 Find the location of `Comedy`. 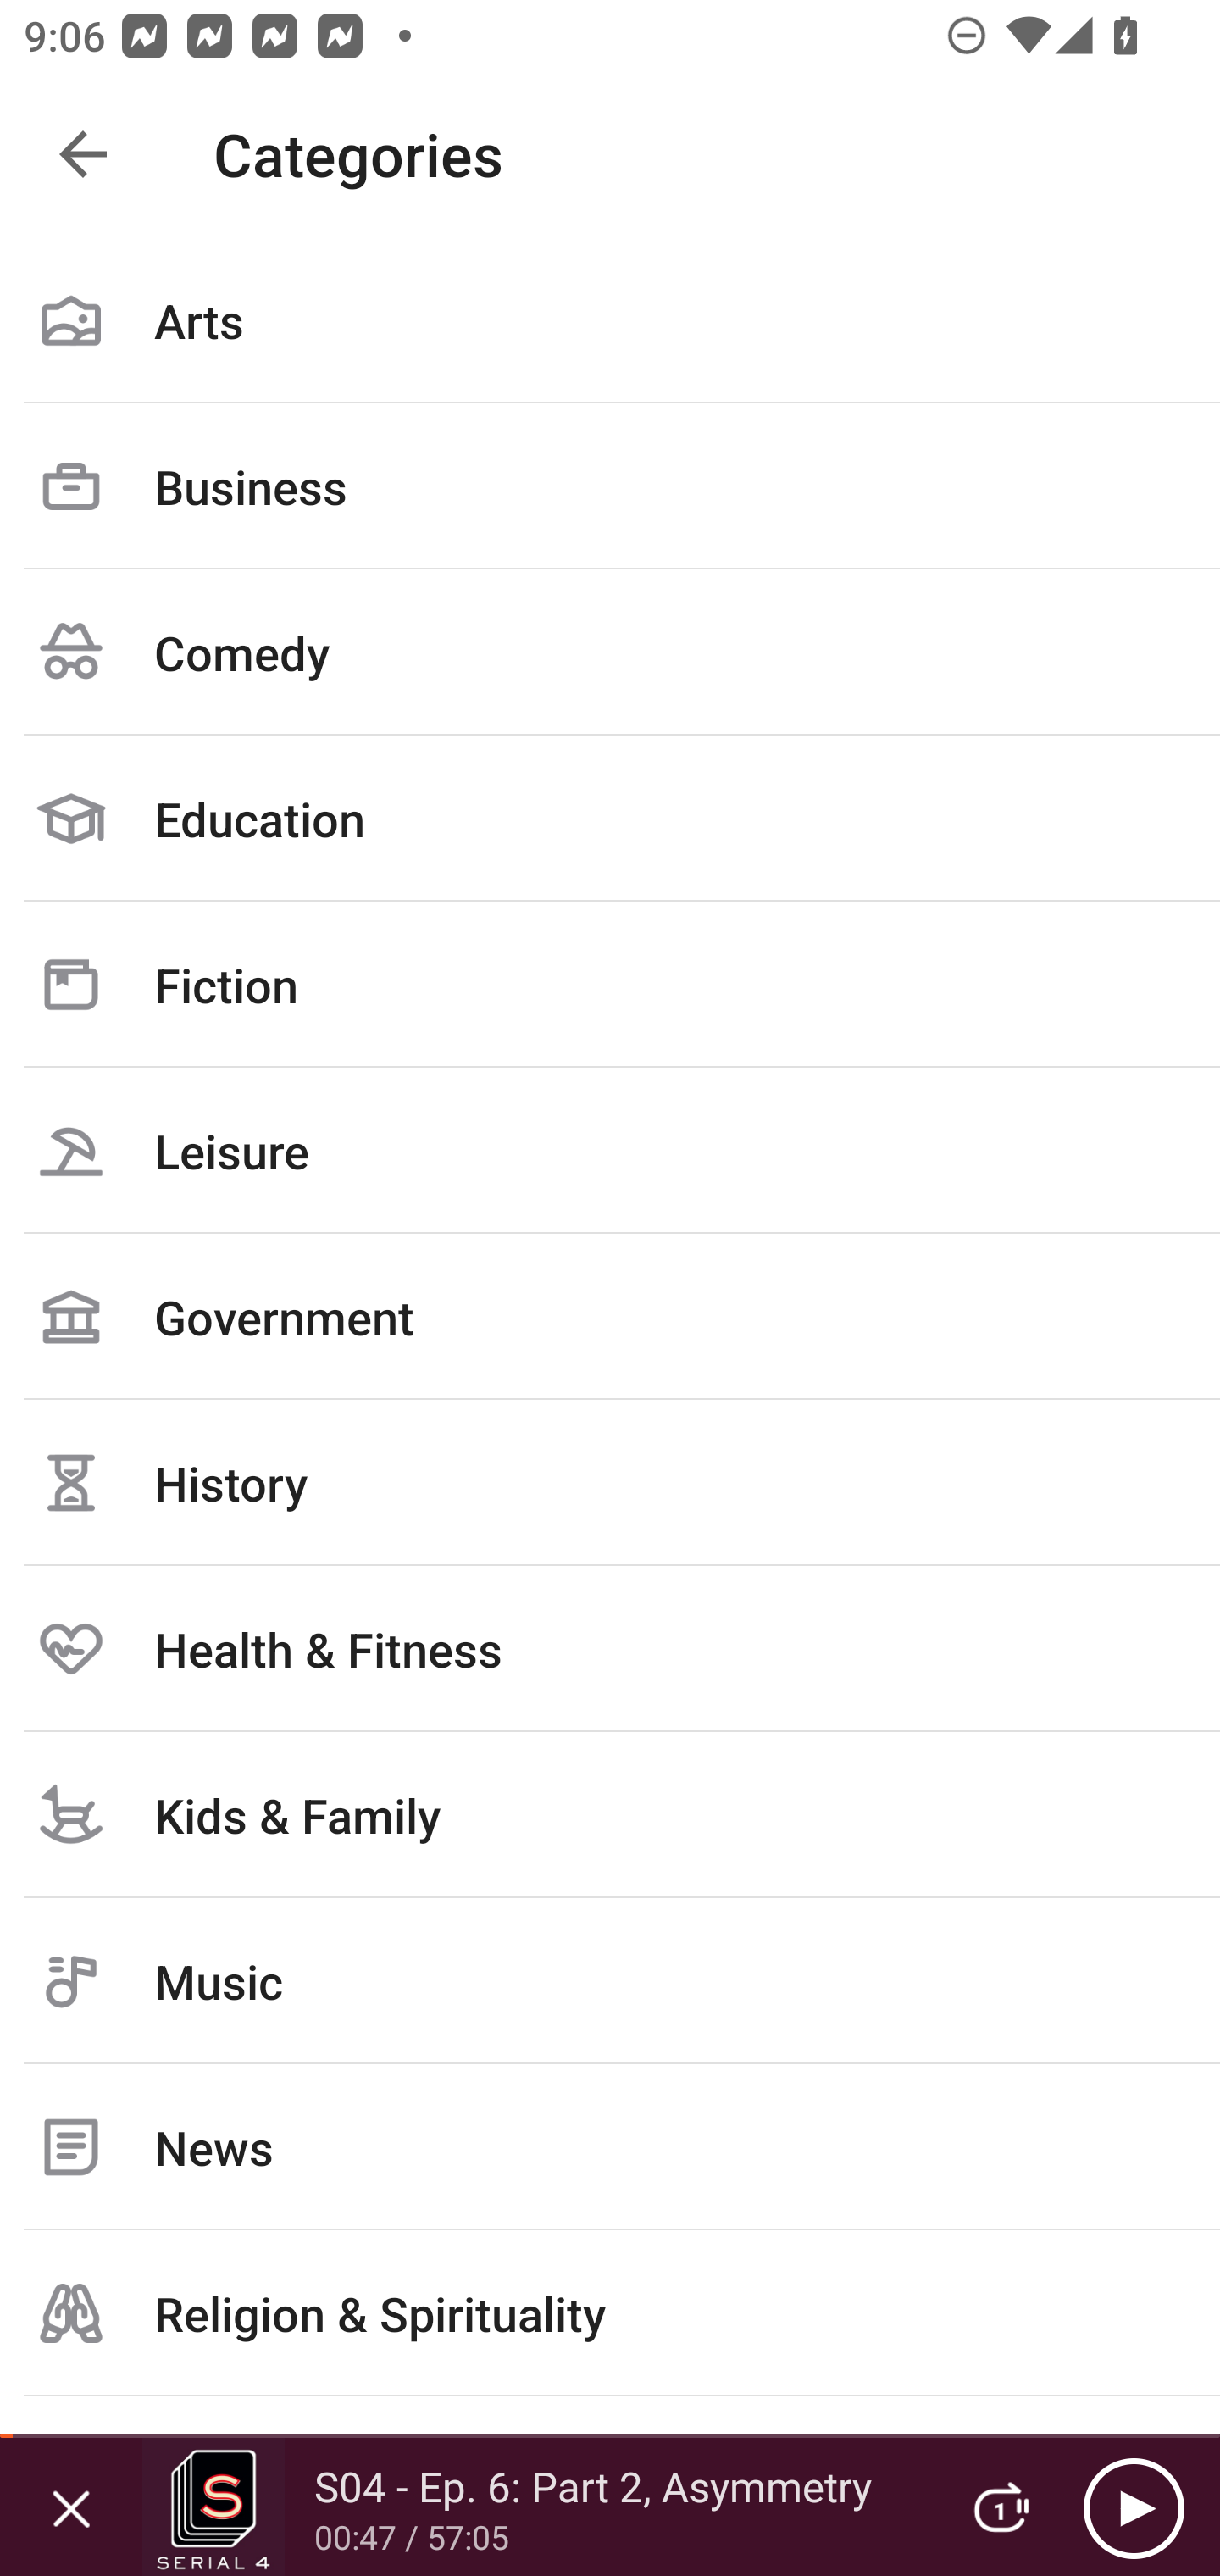

Comedy is located at coordinates (610, 652).